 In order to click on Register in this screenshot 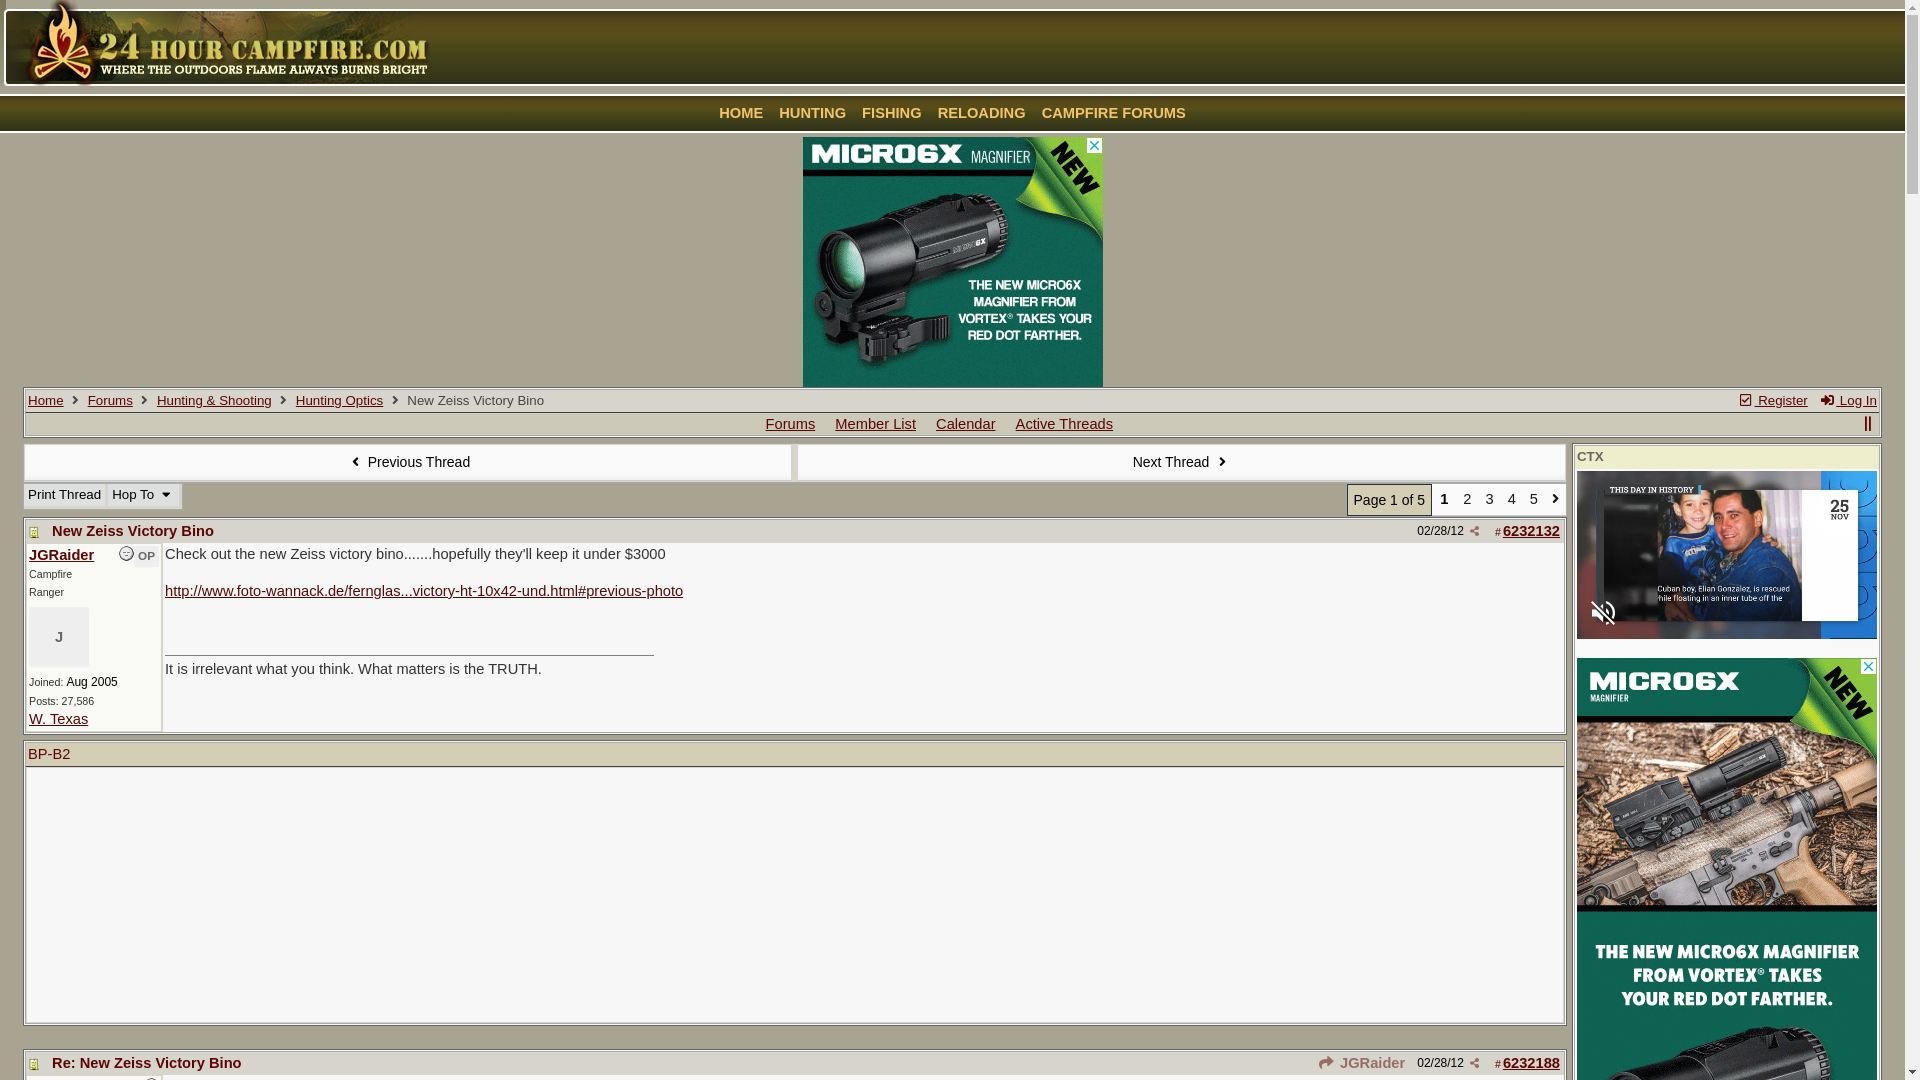, I will do `click(1773, 400)`.